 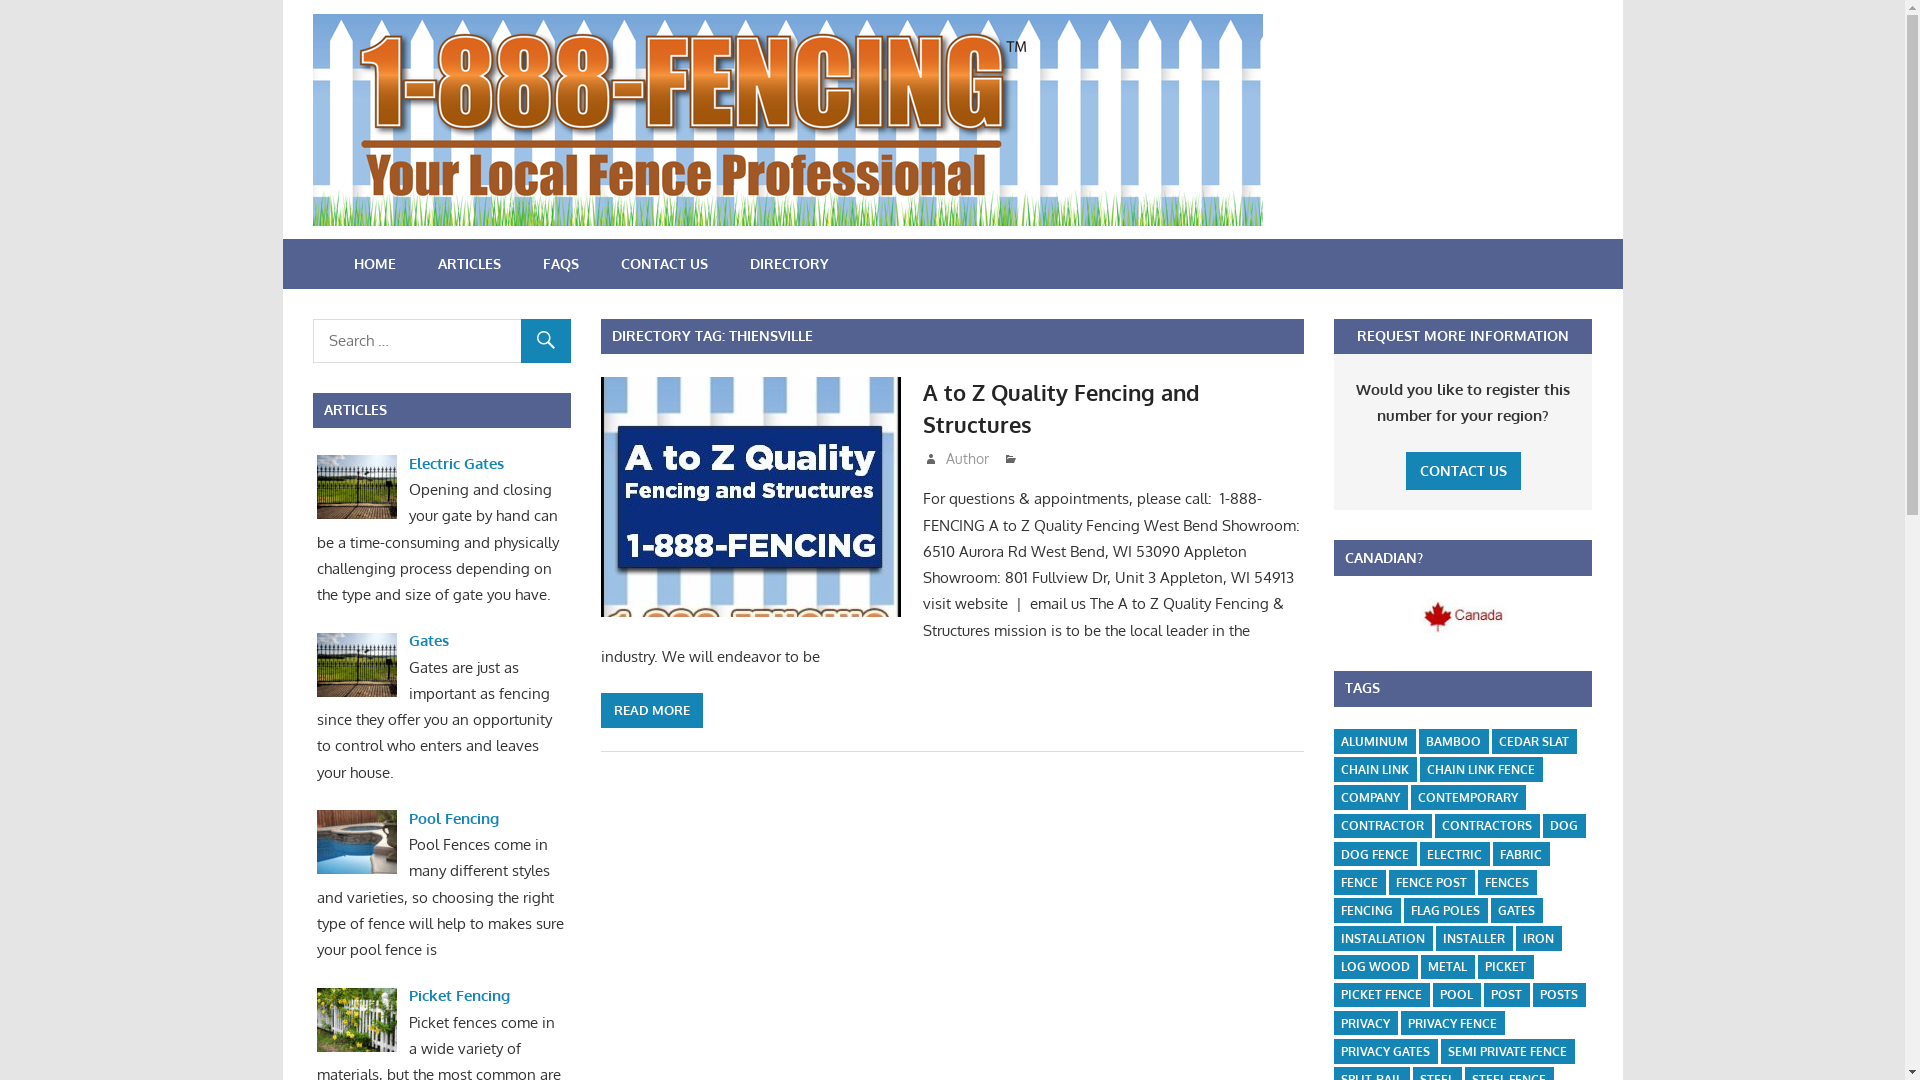 What do you see at coordinates (1374, 742) in the screenshot?
I see `ALUMINUM` at bounding box center [1374, 742].